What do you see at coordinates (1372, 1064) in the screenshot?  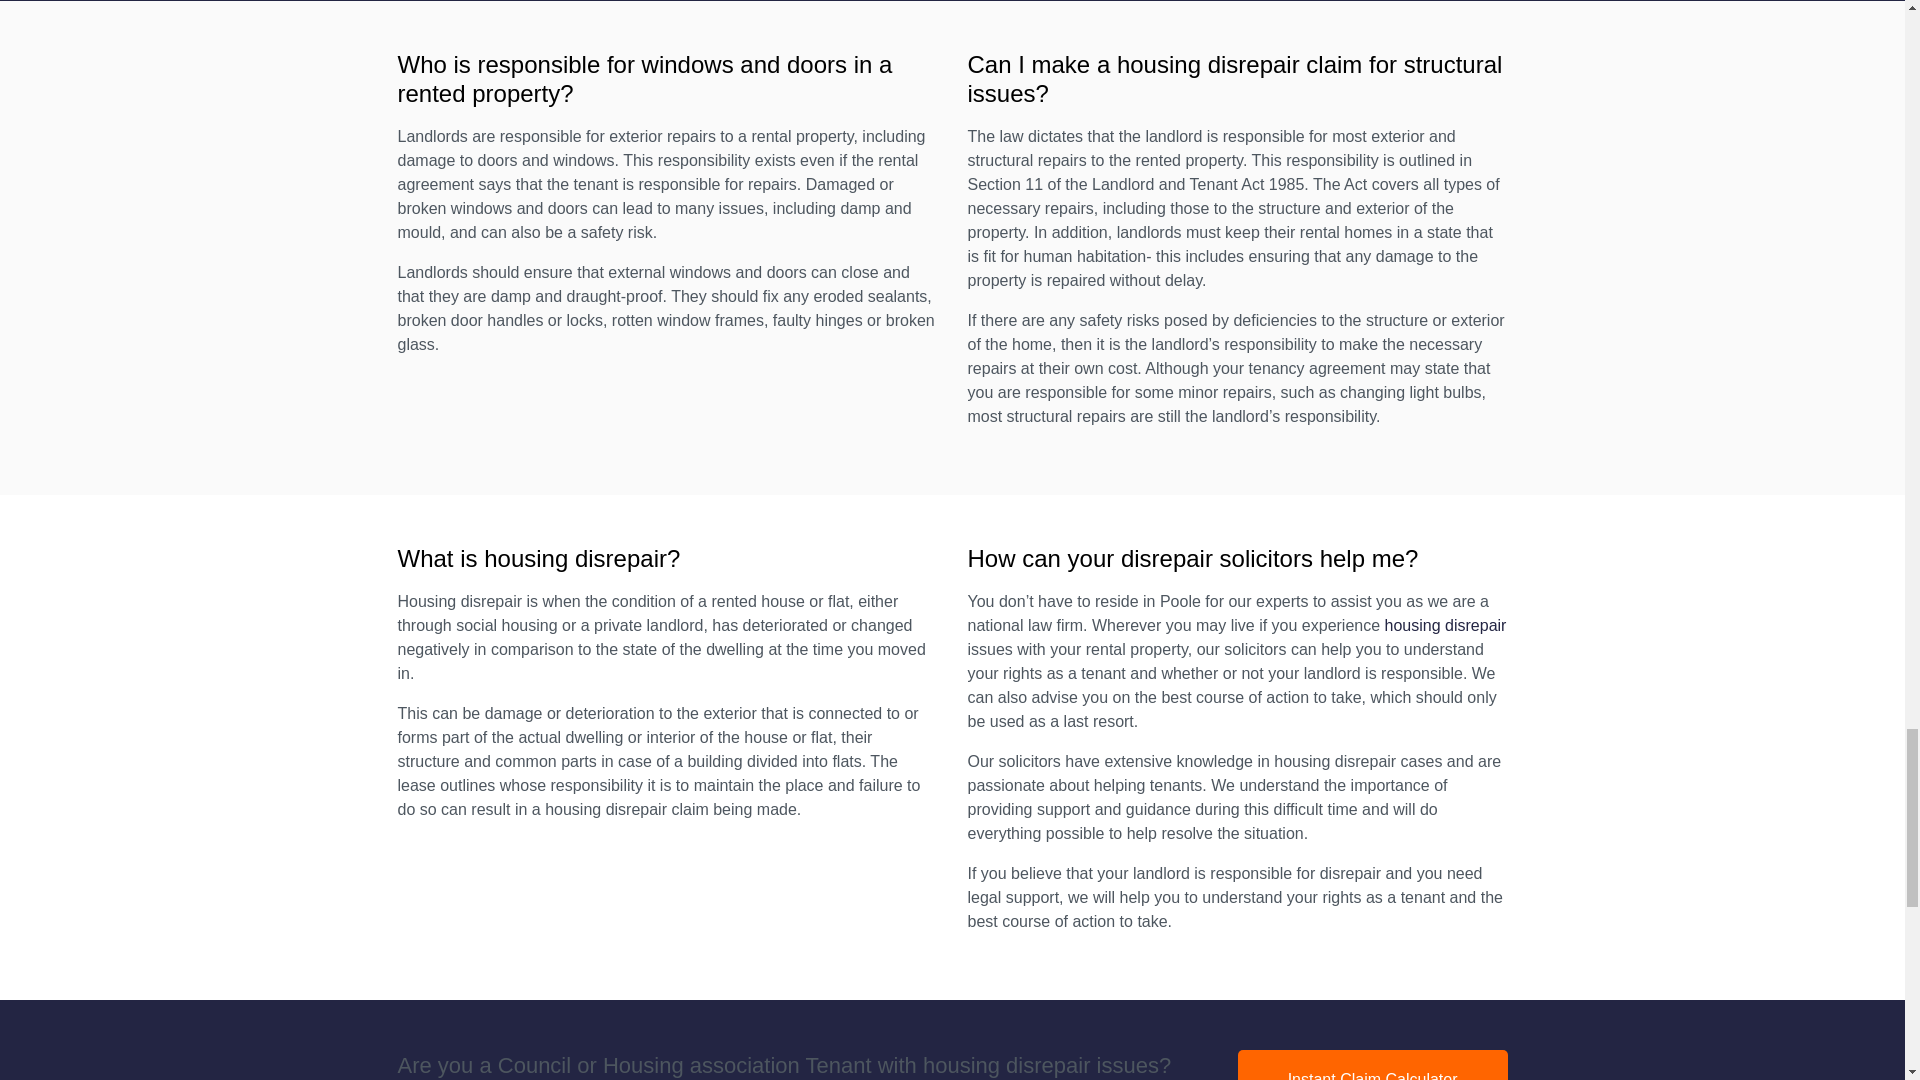 I see `Instant Claim Calculator` at bounding box center [1372, 1064].